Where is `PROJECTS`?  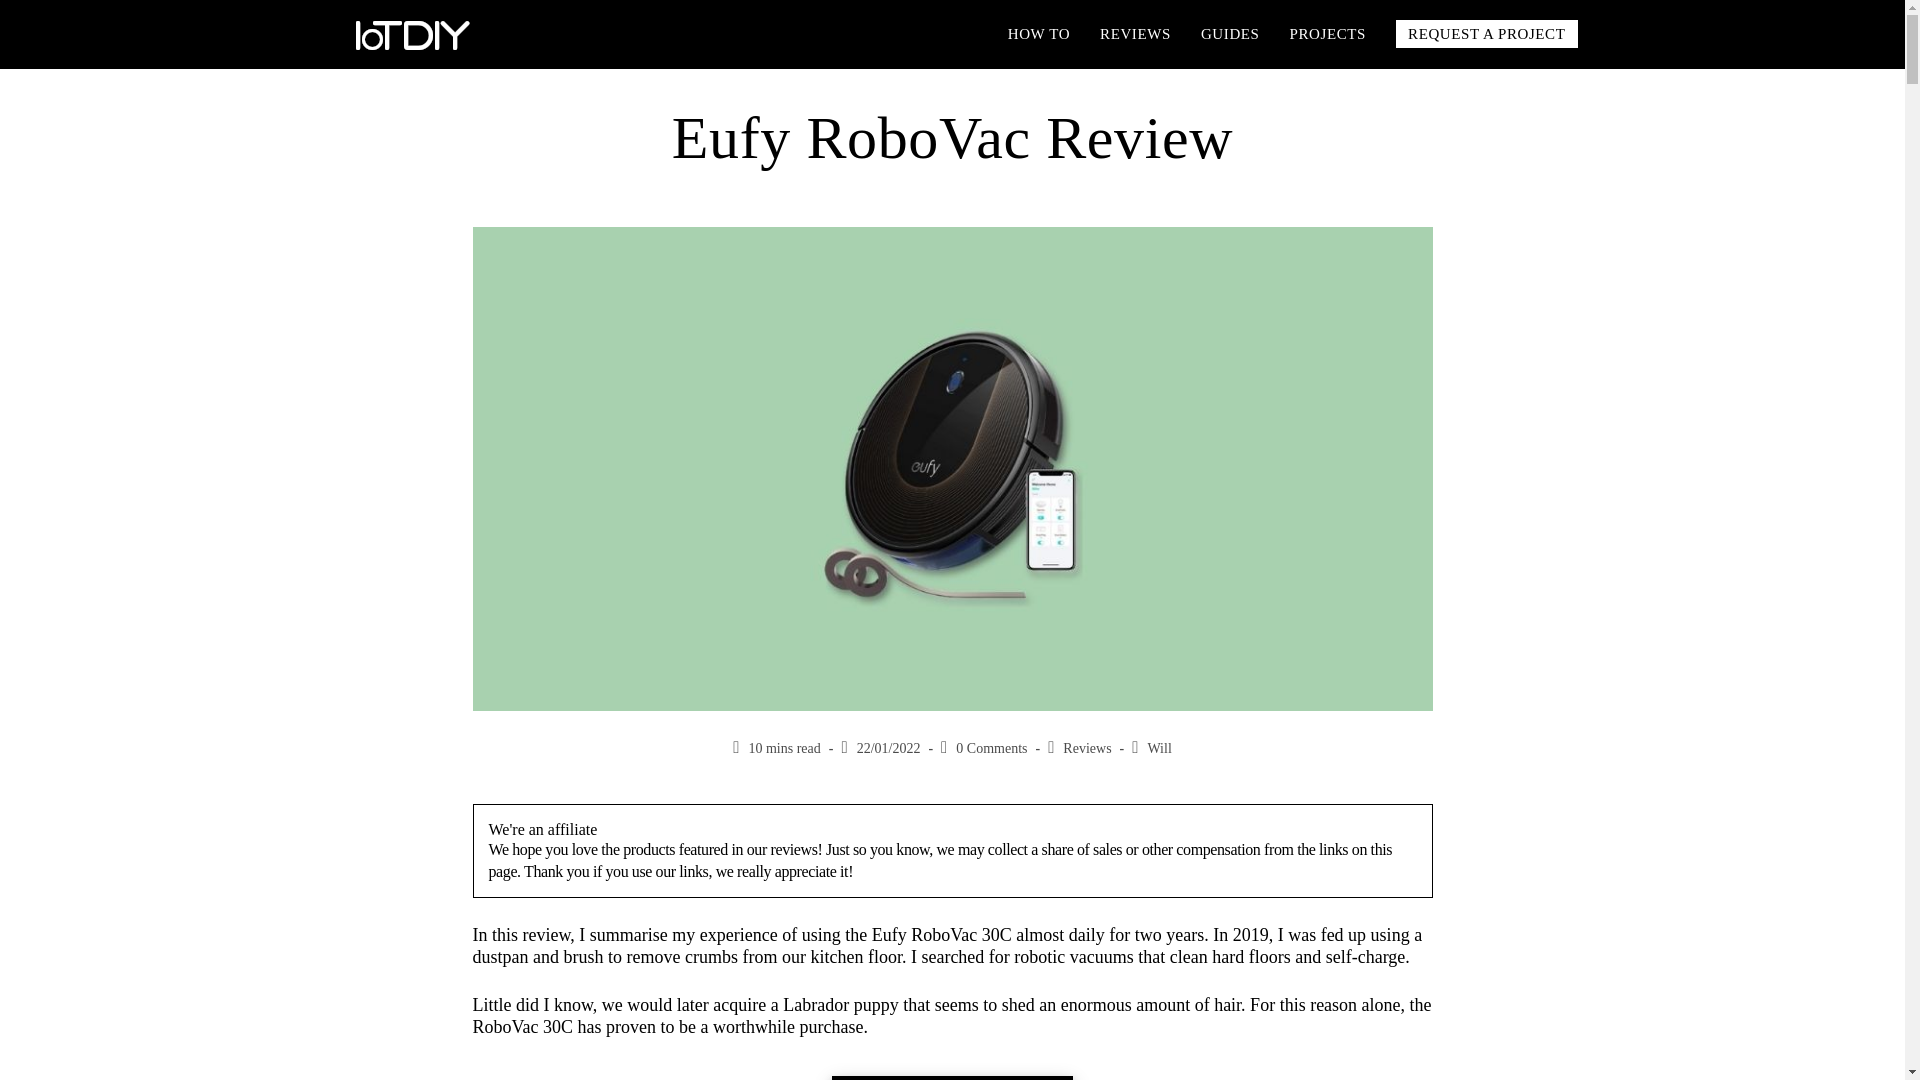
PROJECTS is located at coordinates (1328, 34).